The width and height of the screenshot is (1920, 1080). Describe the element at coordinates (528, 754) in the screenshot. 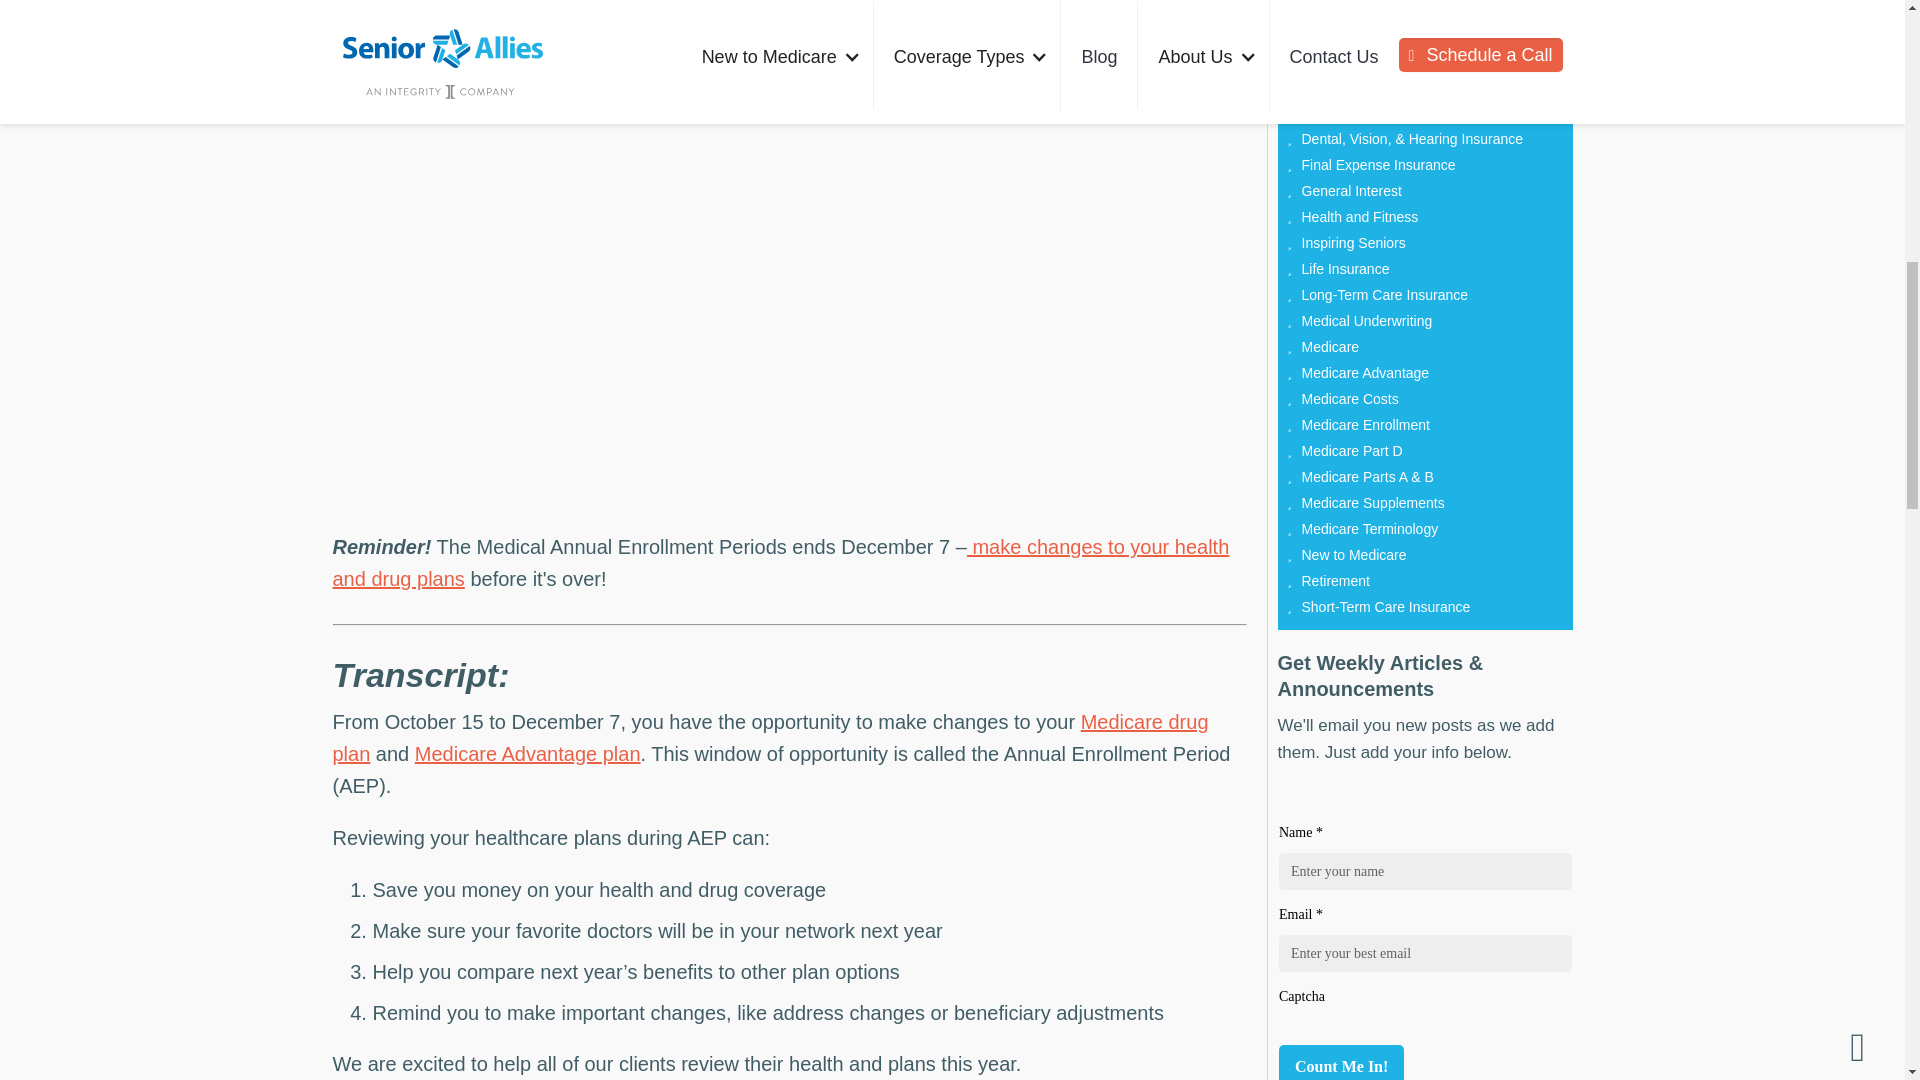

I see `Medicare Advantage plan` at that location.